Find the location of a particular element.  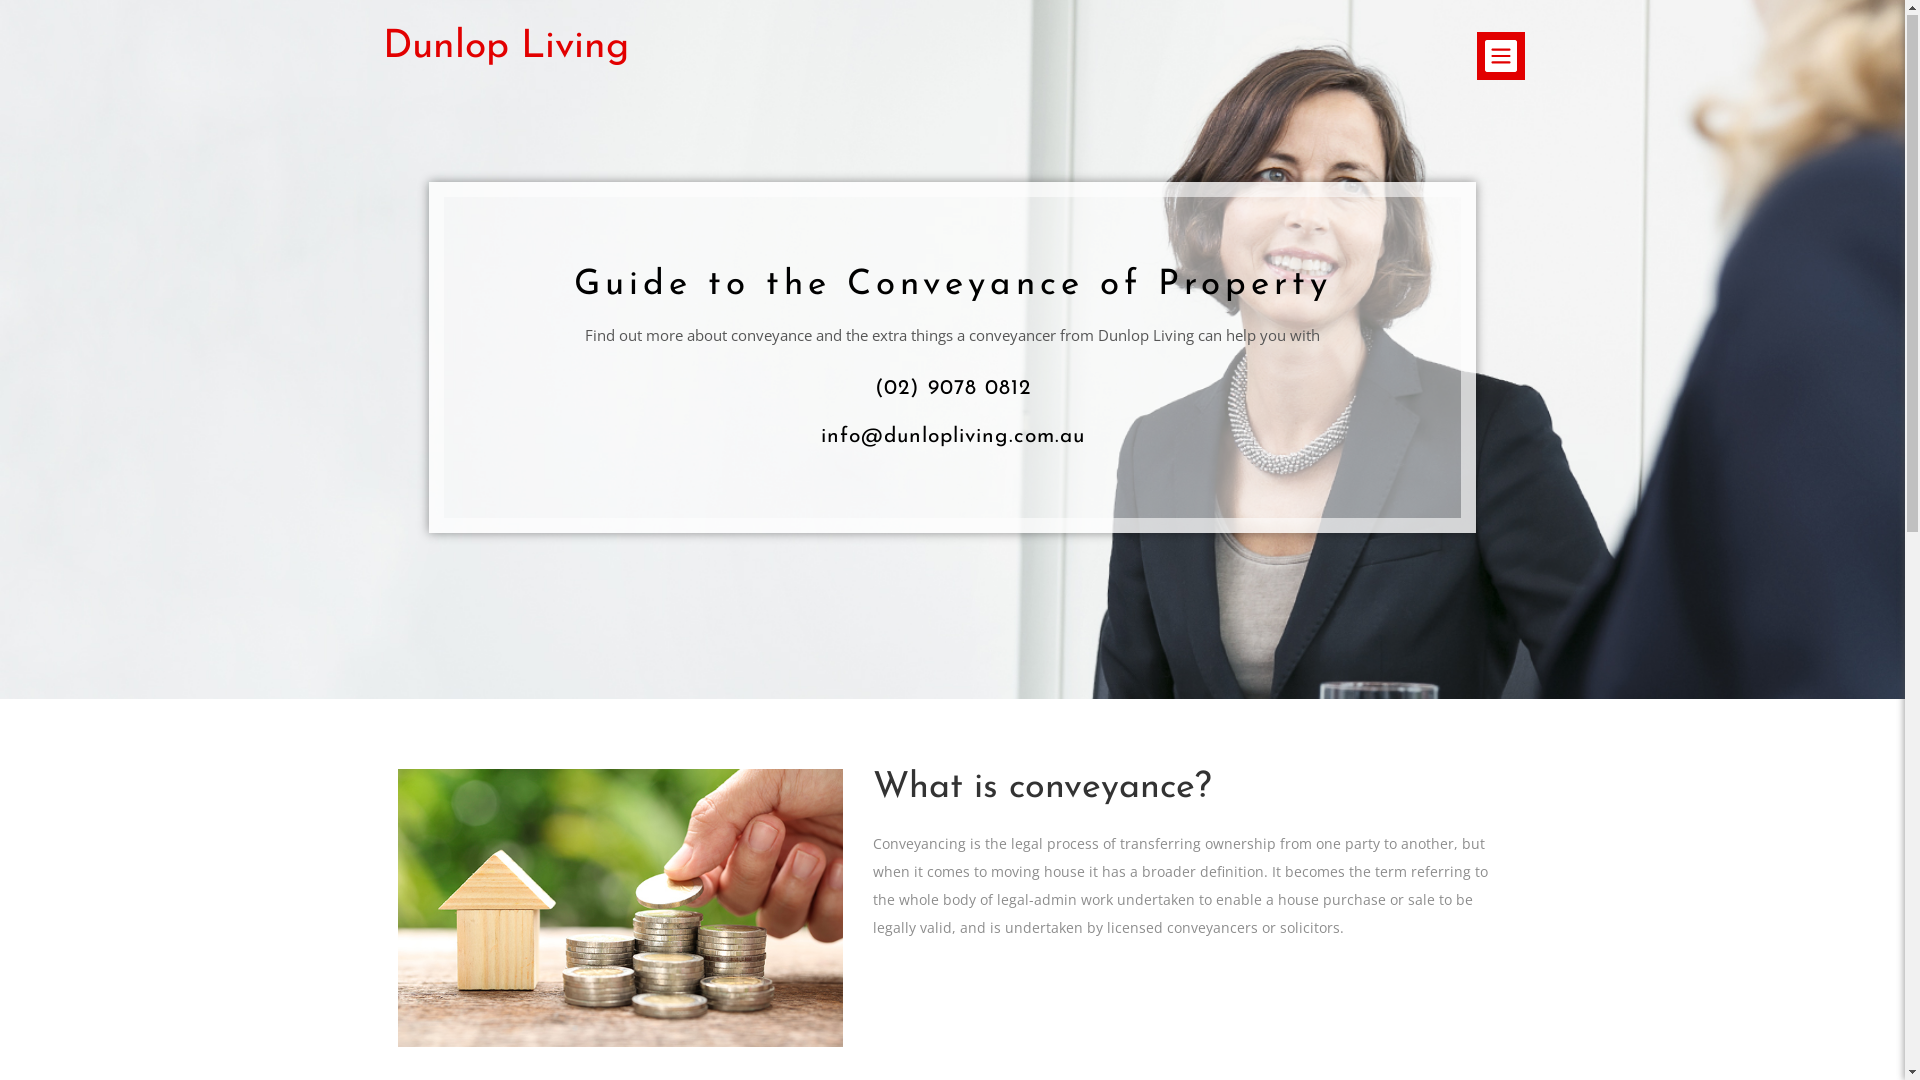

info@dunlopliving.com.au is located at coordinates (952, 438).